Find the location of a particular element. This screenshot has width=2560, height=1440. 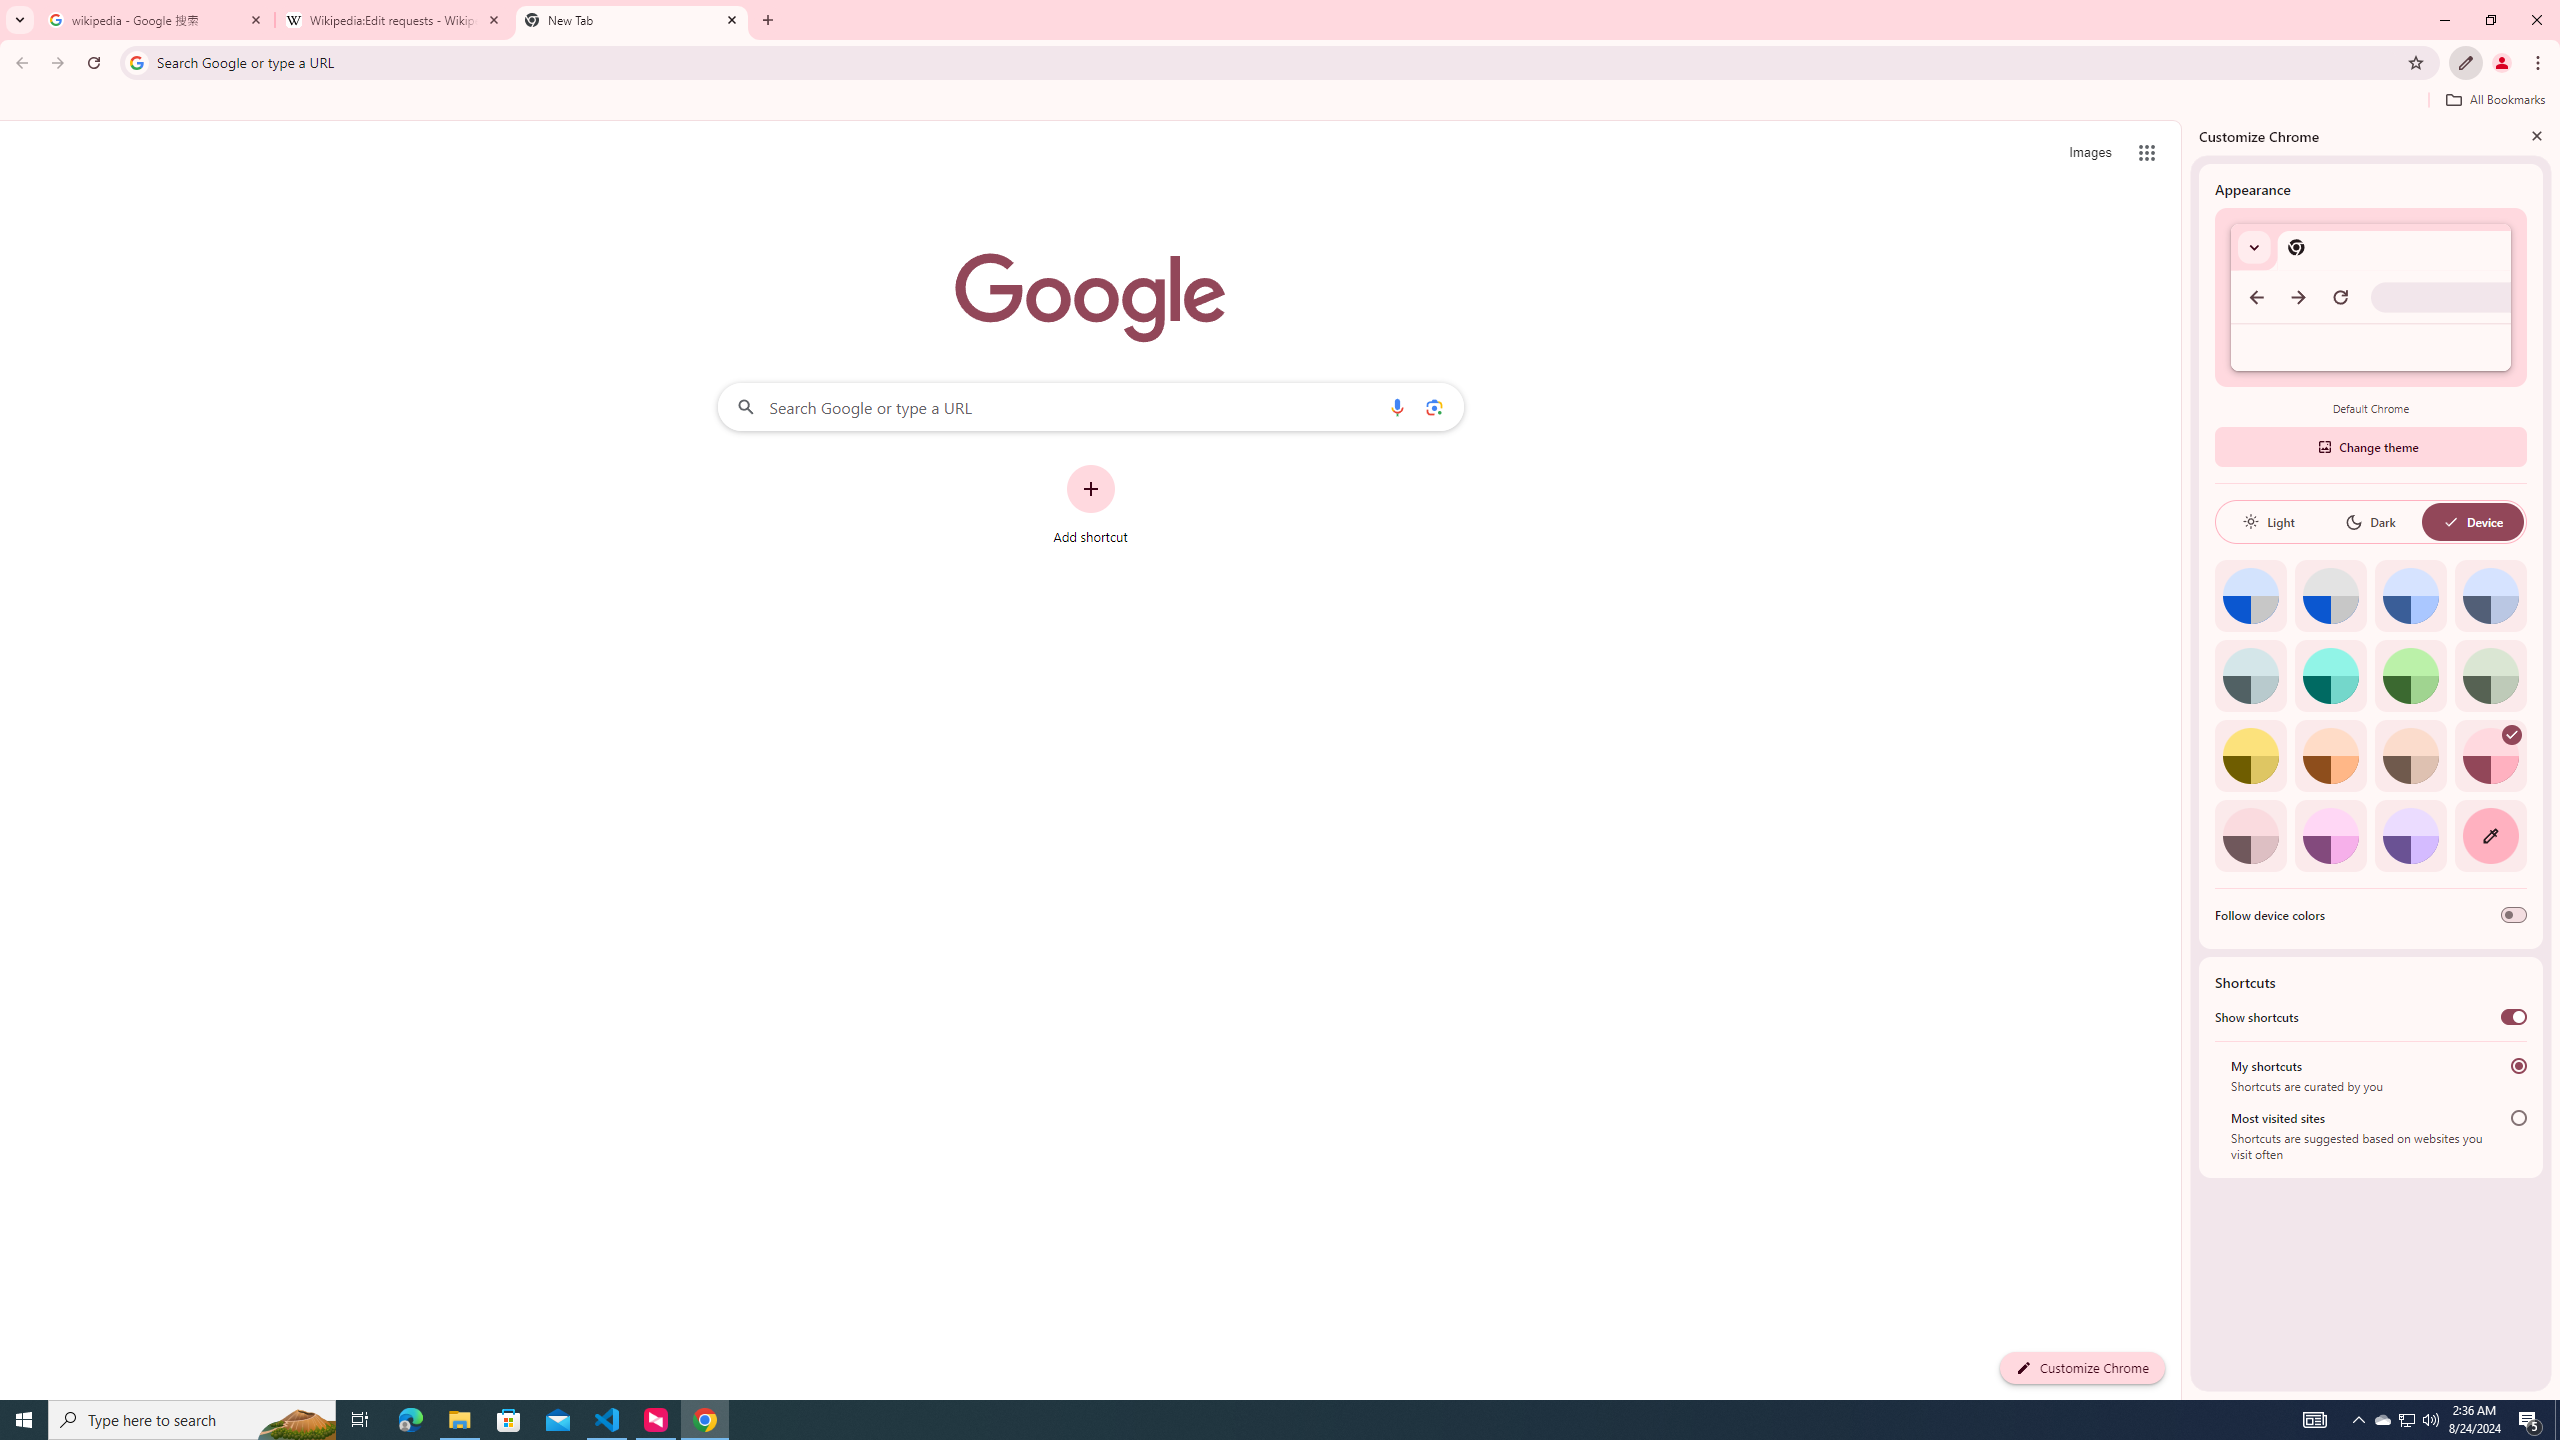

Grey is located at coordinates (2250, 675).